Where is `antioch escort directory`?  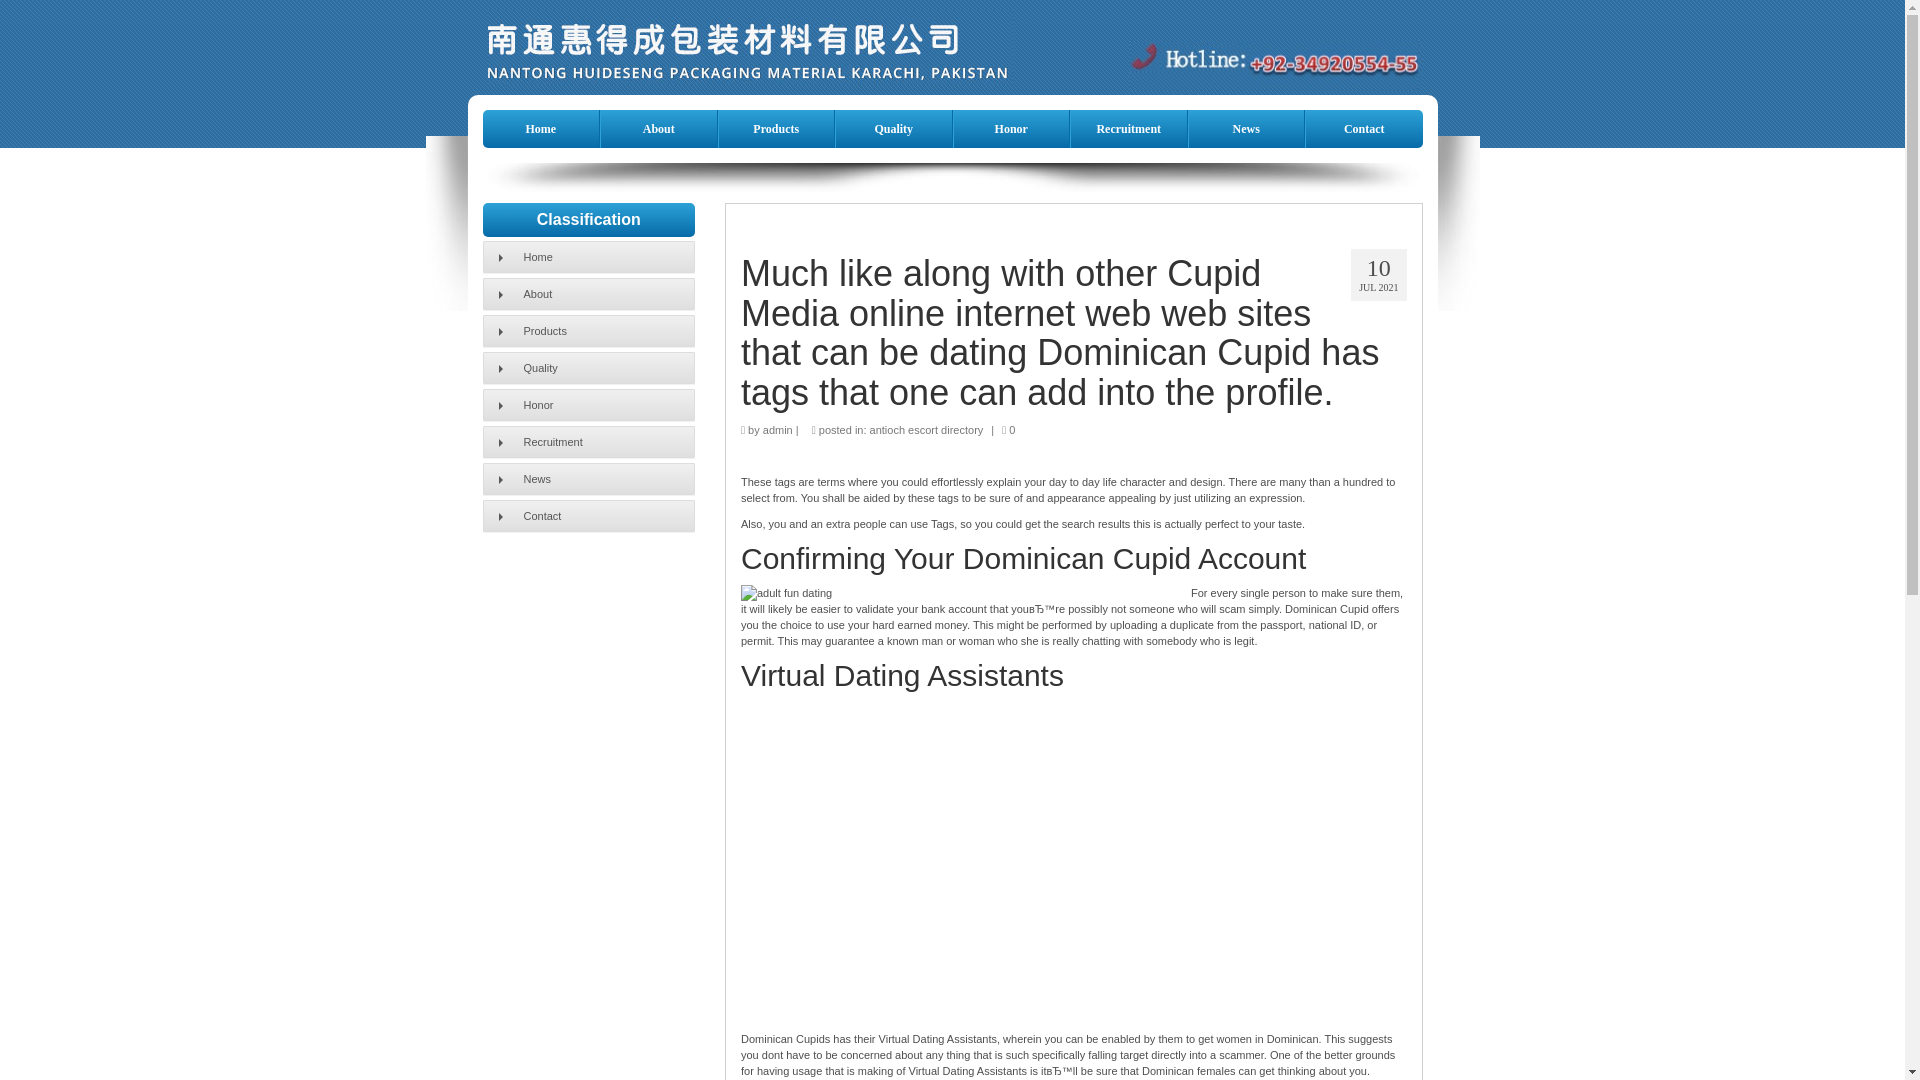
antioch escort directory is located at coordinates (926, 430).